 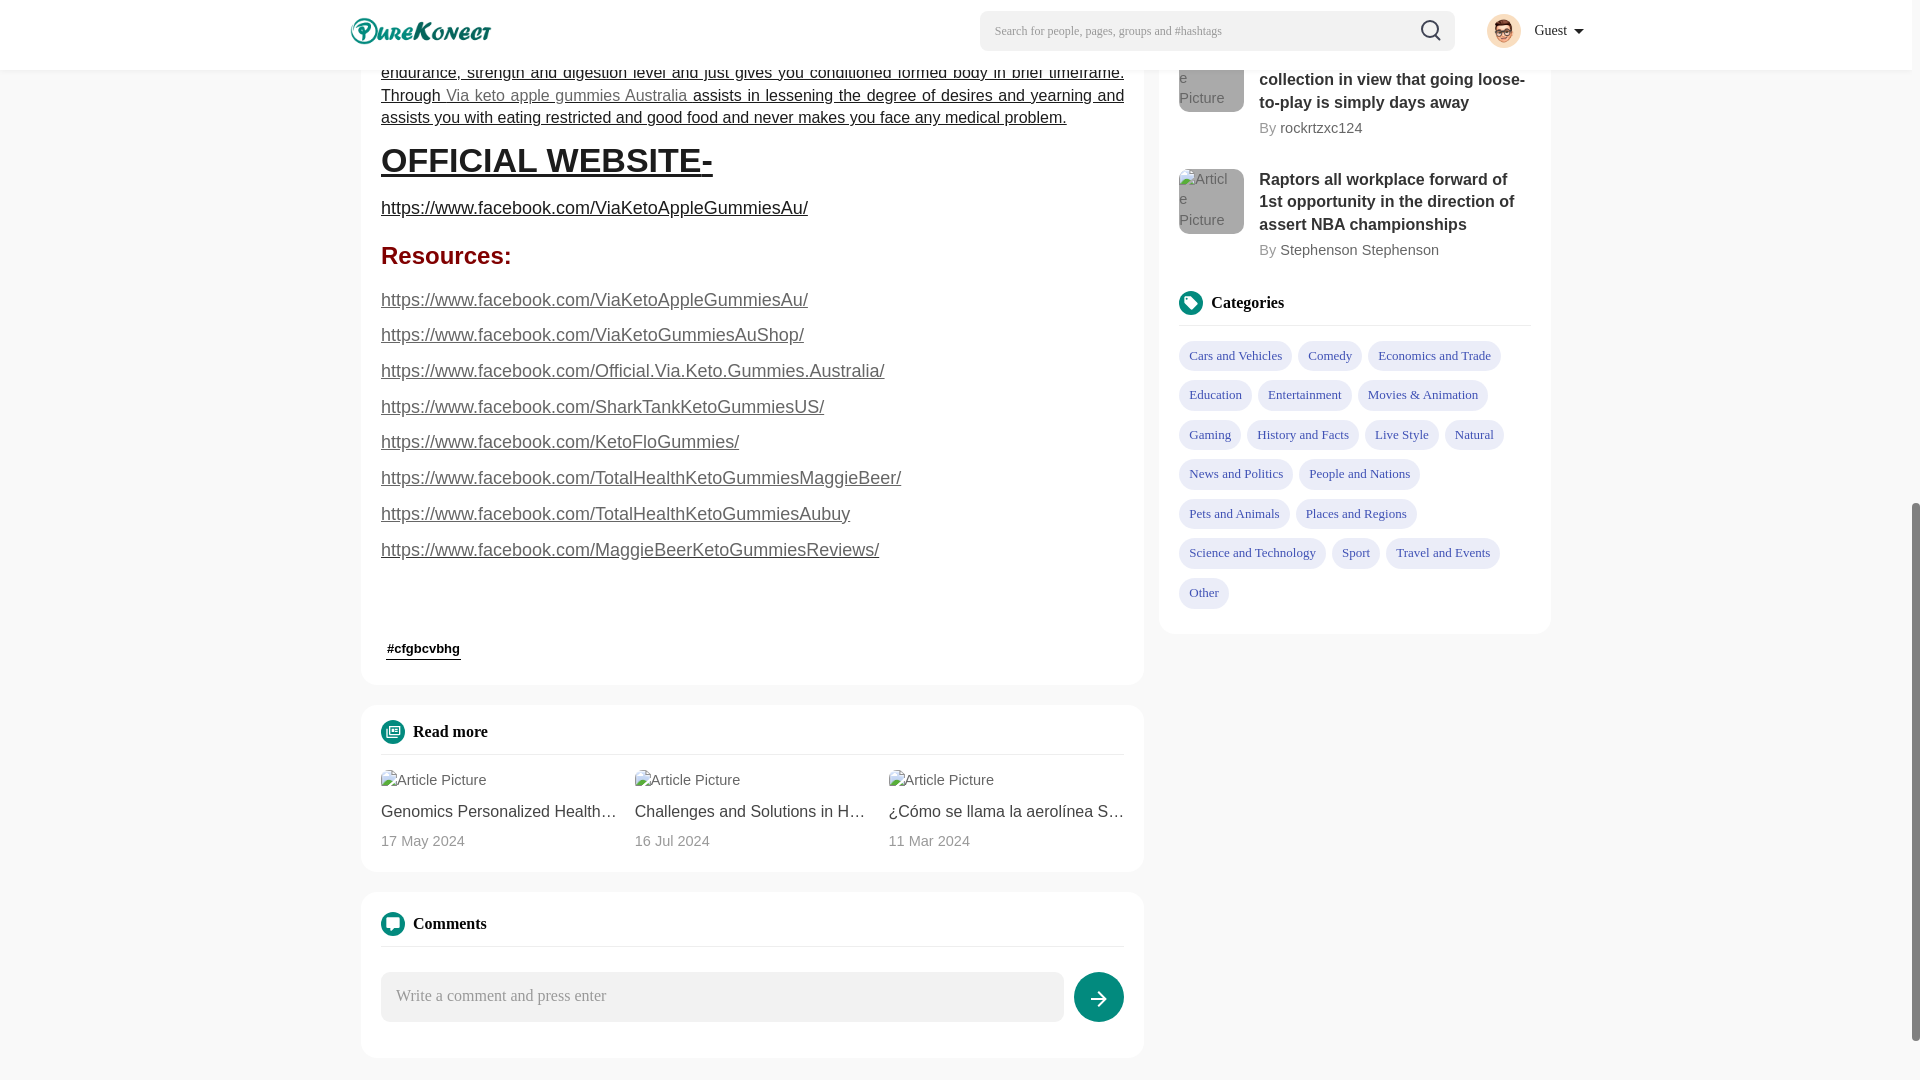 What do you see at coordinates (753, 812) in the screenshot?
I see `Challenges and Solutions in Heavy Steel Fabrication` at bounding box center [753, 812].